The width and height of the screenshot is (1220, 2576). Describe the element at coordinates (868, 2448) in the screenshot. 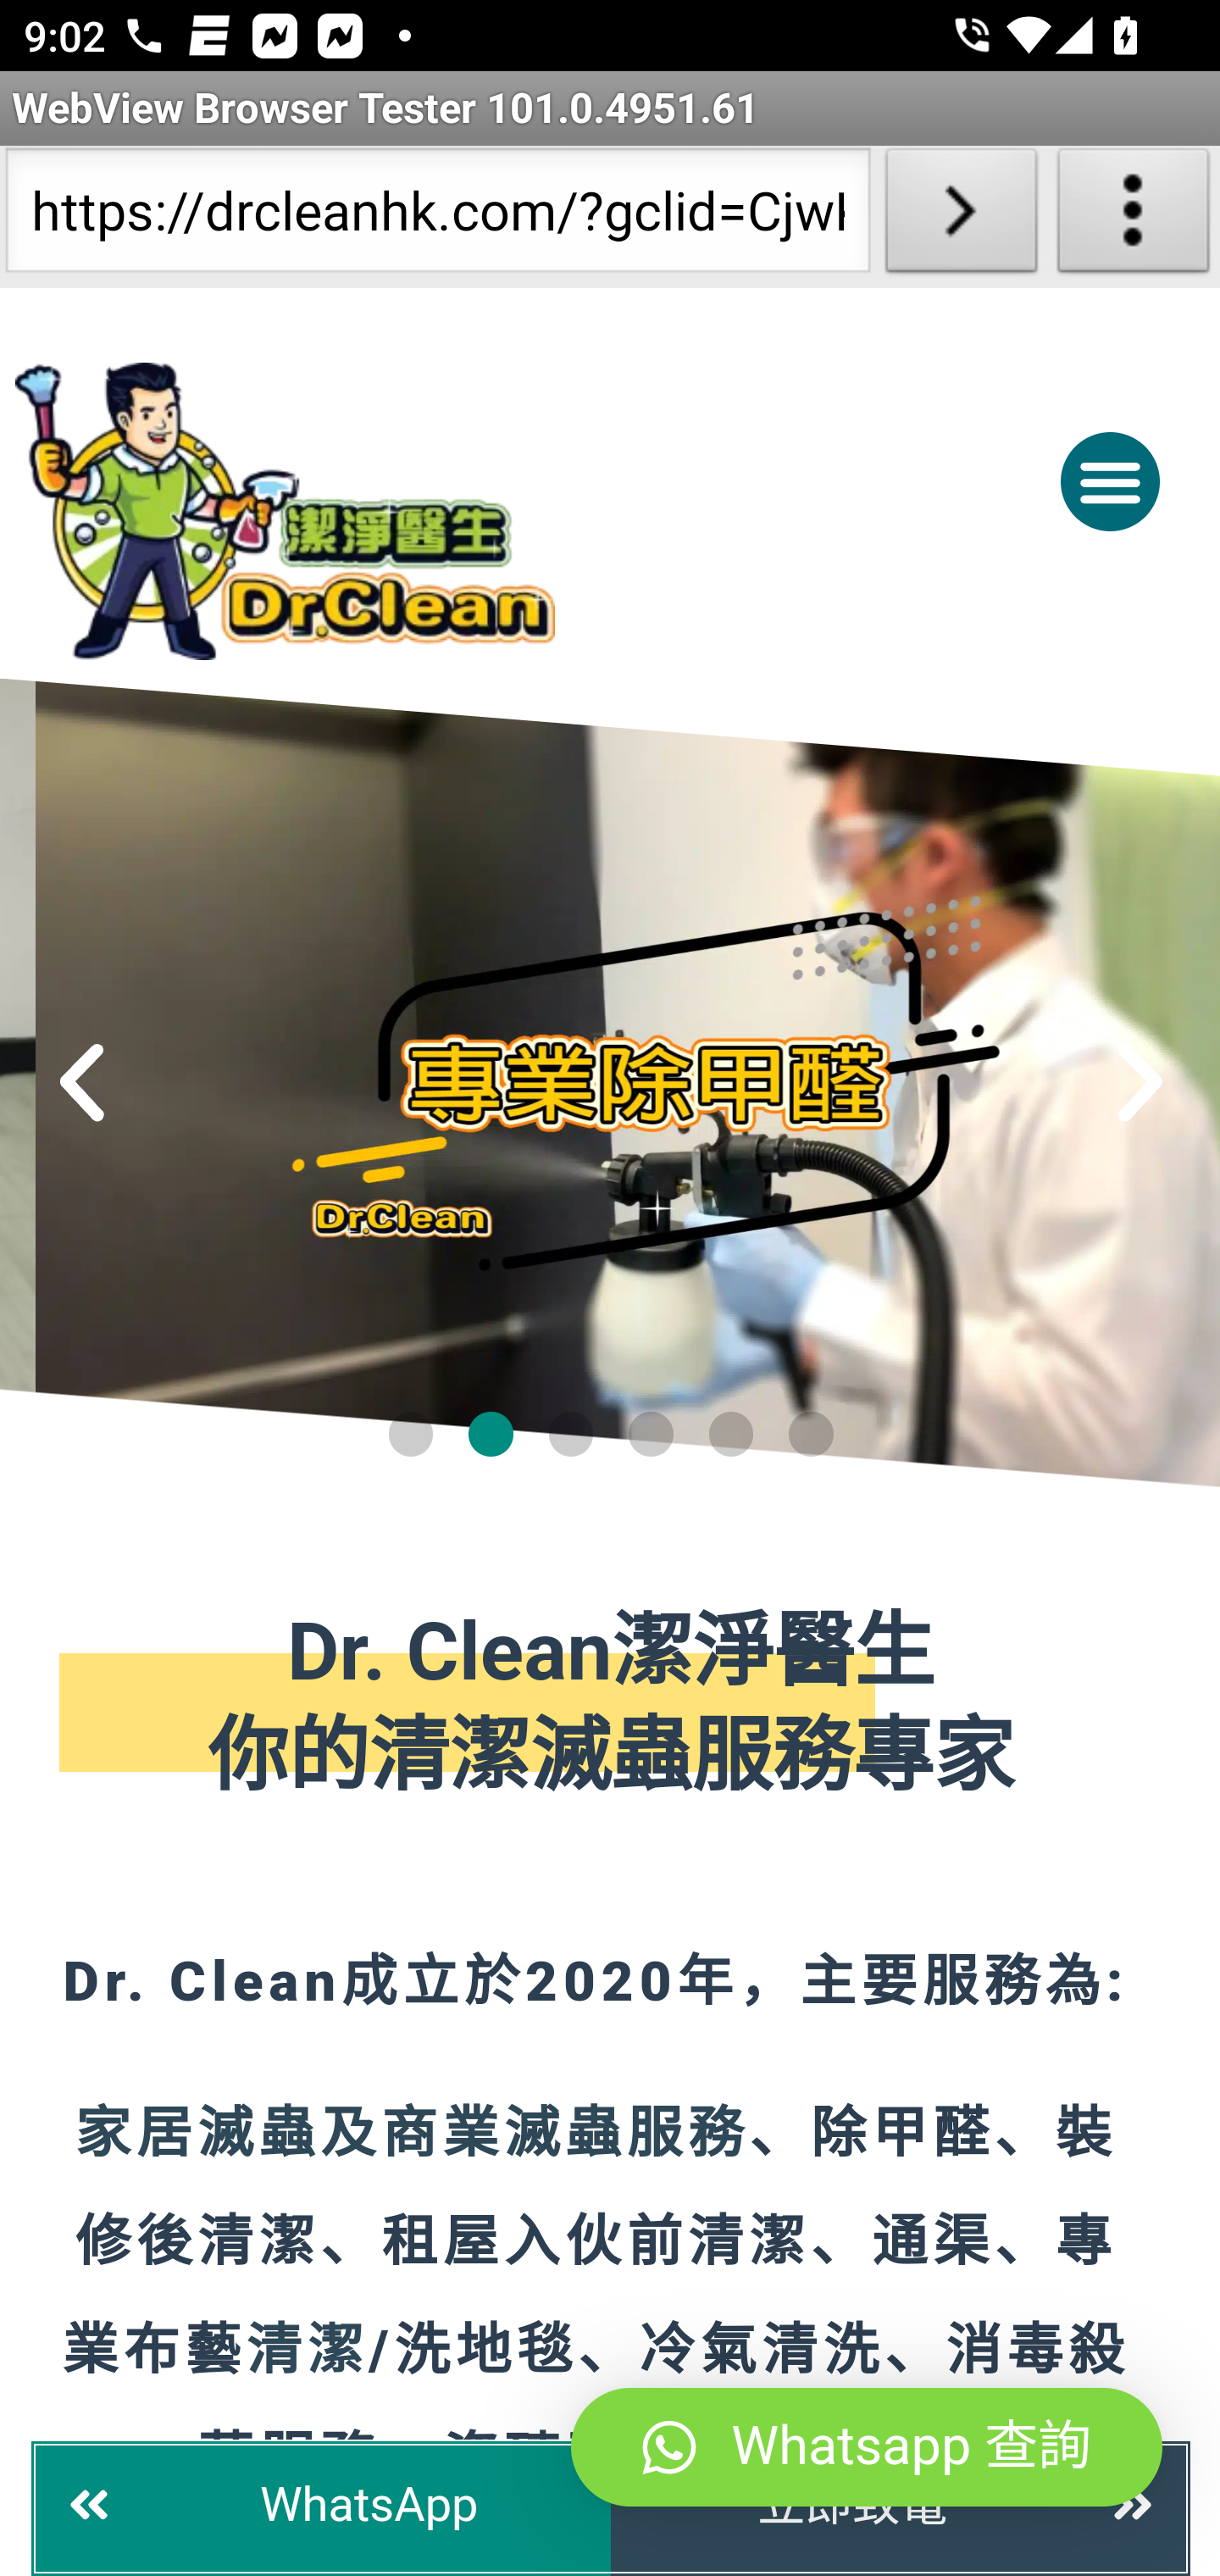

I see ` Whatsapp 查詢` at that location.